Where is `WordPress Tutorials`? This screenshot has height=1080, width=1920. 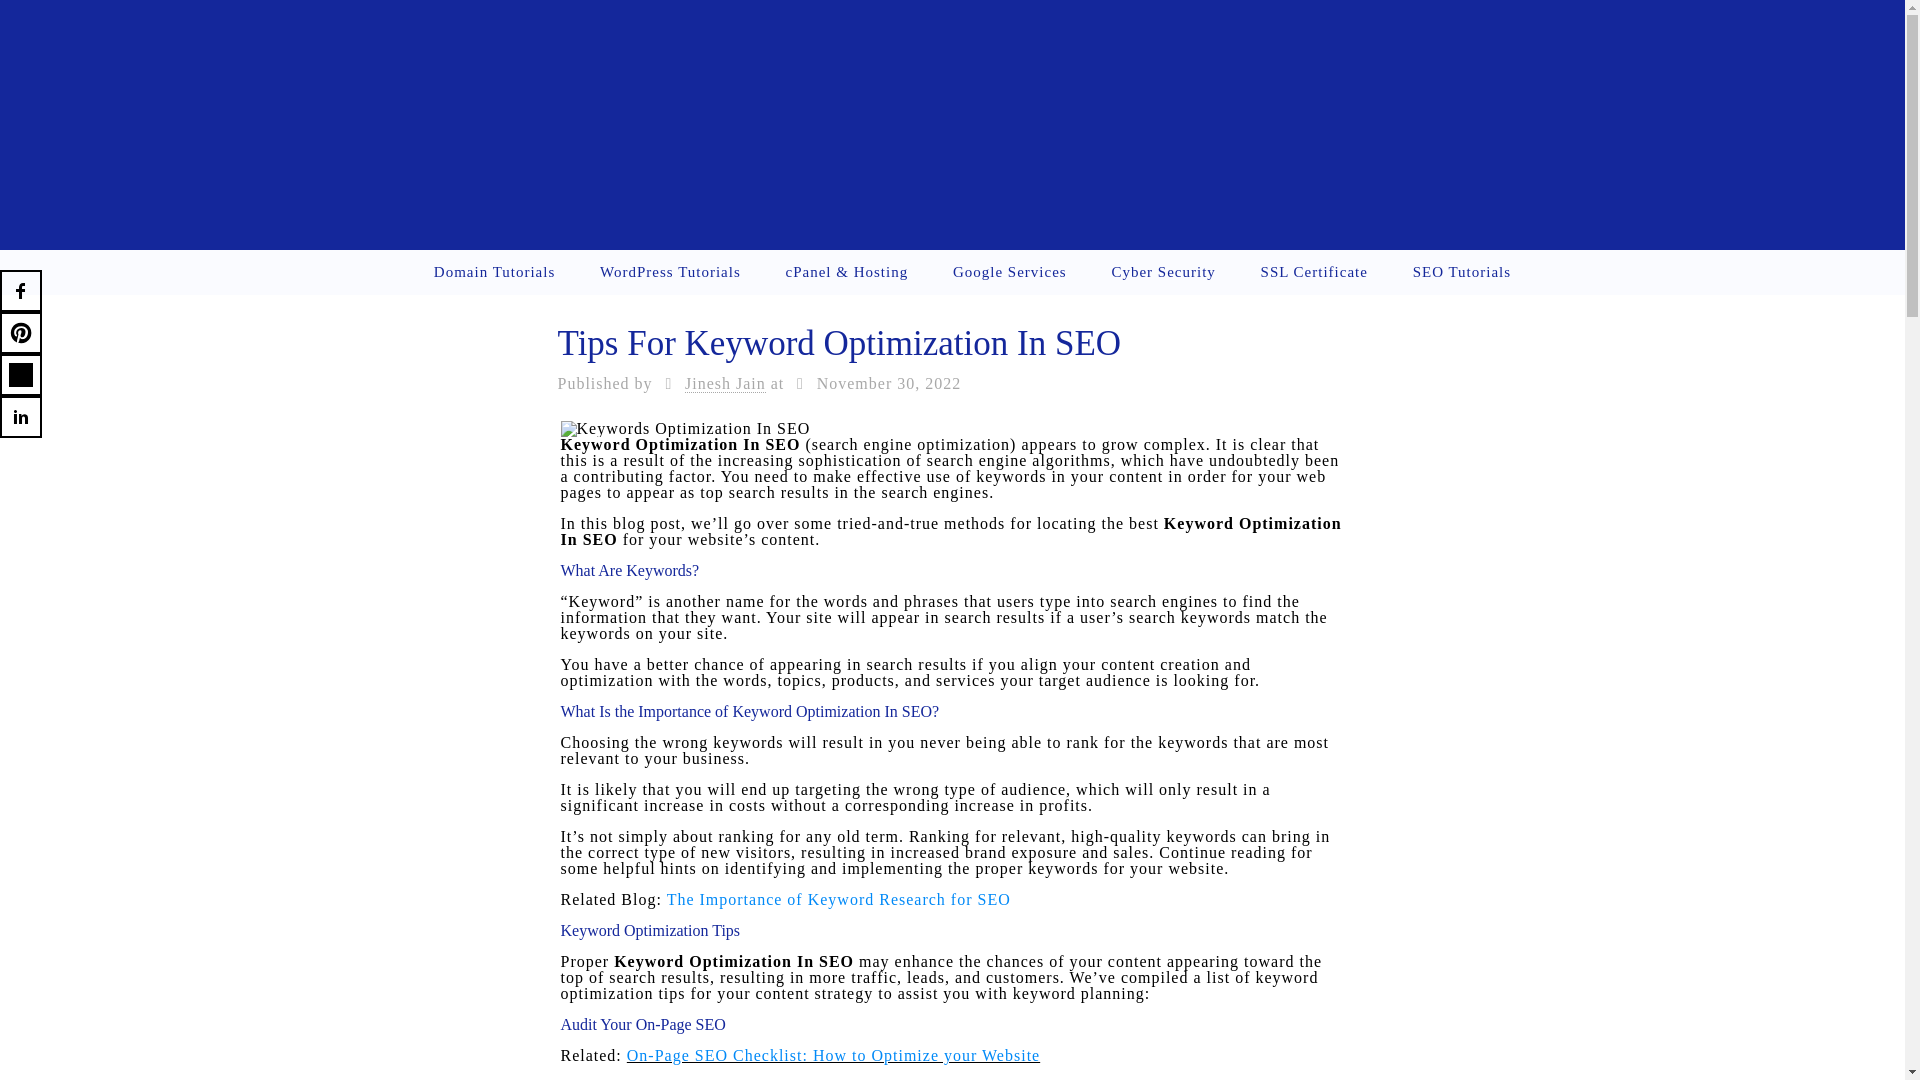 WordPress Tutorials is located at coordinates (670, 272).